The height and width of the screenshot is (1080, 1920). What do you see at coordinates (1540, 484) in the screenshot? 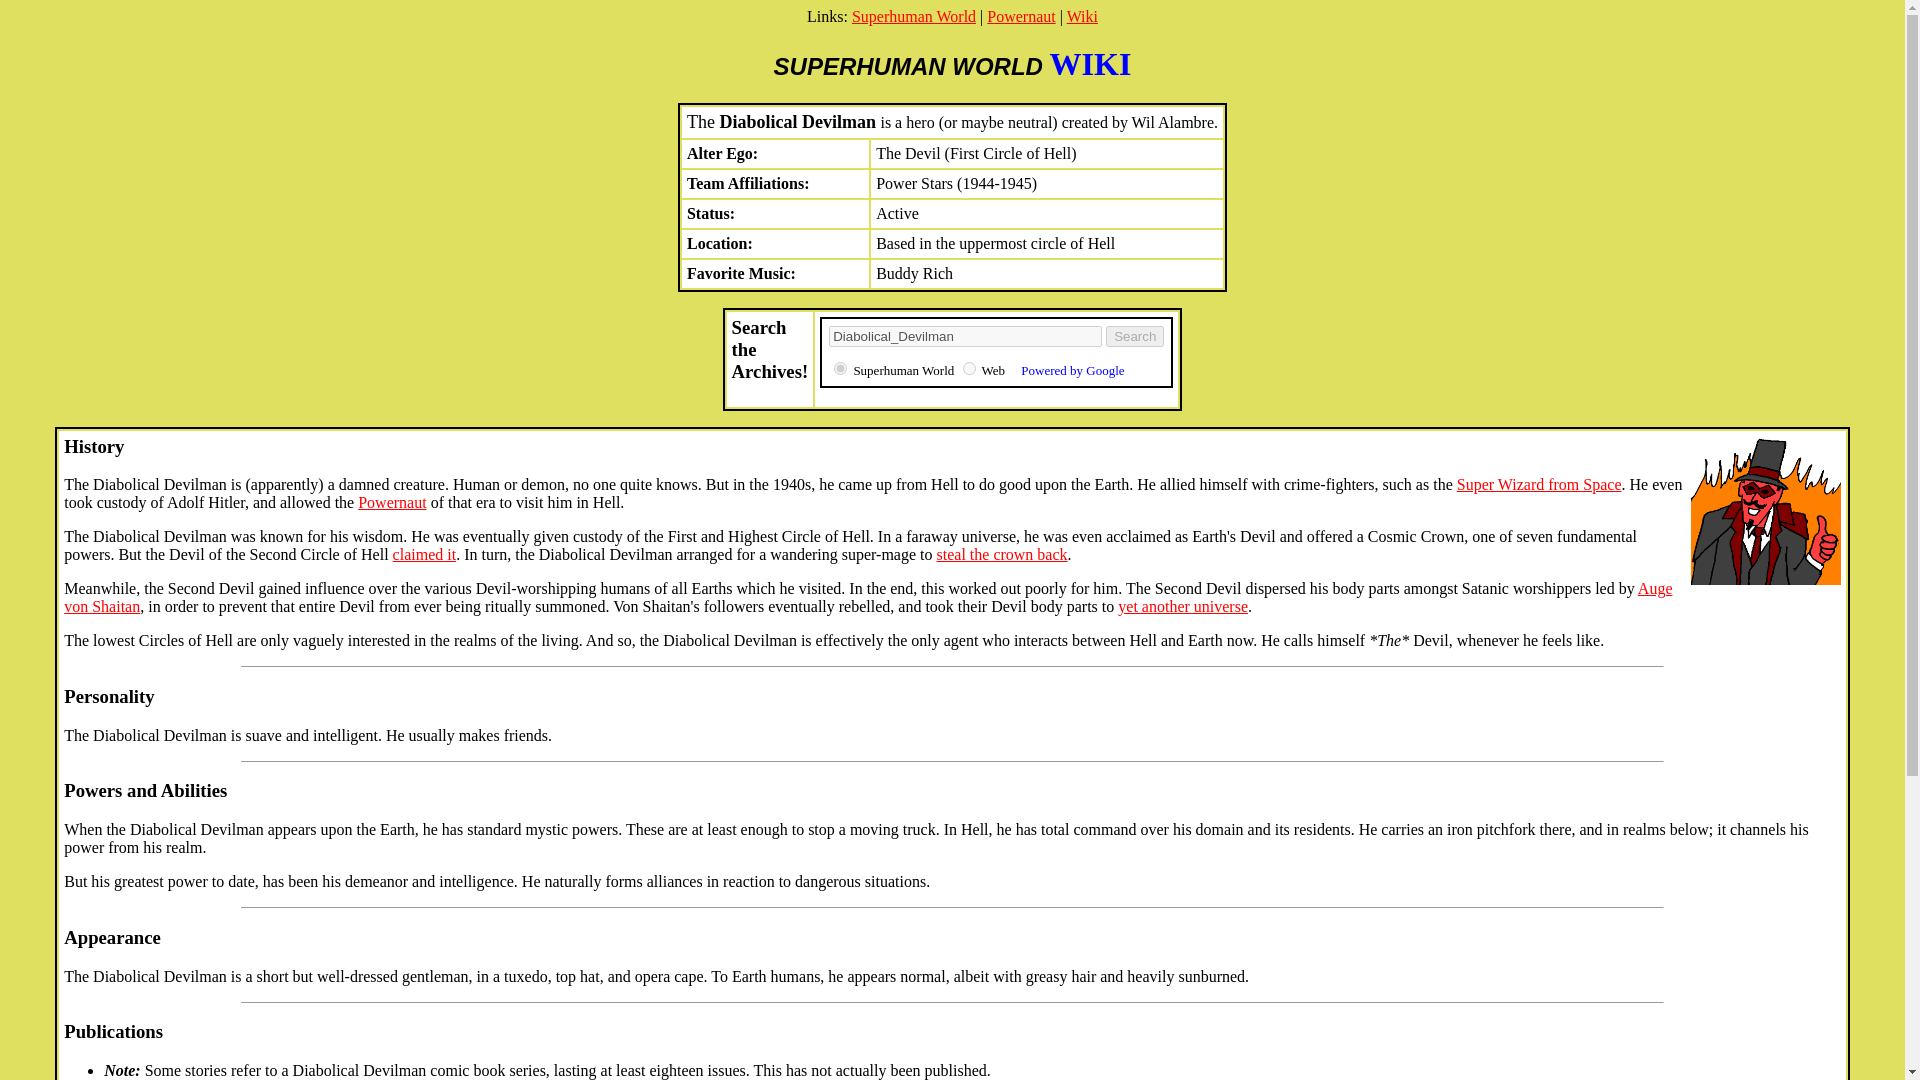
I see `Super Wizard from Space` at bounding box center [1540, 484].